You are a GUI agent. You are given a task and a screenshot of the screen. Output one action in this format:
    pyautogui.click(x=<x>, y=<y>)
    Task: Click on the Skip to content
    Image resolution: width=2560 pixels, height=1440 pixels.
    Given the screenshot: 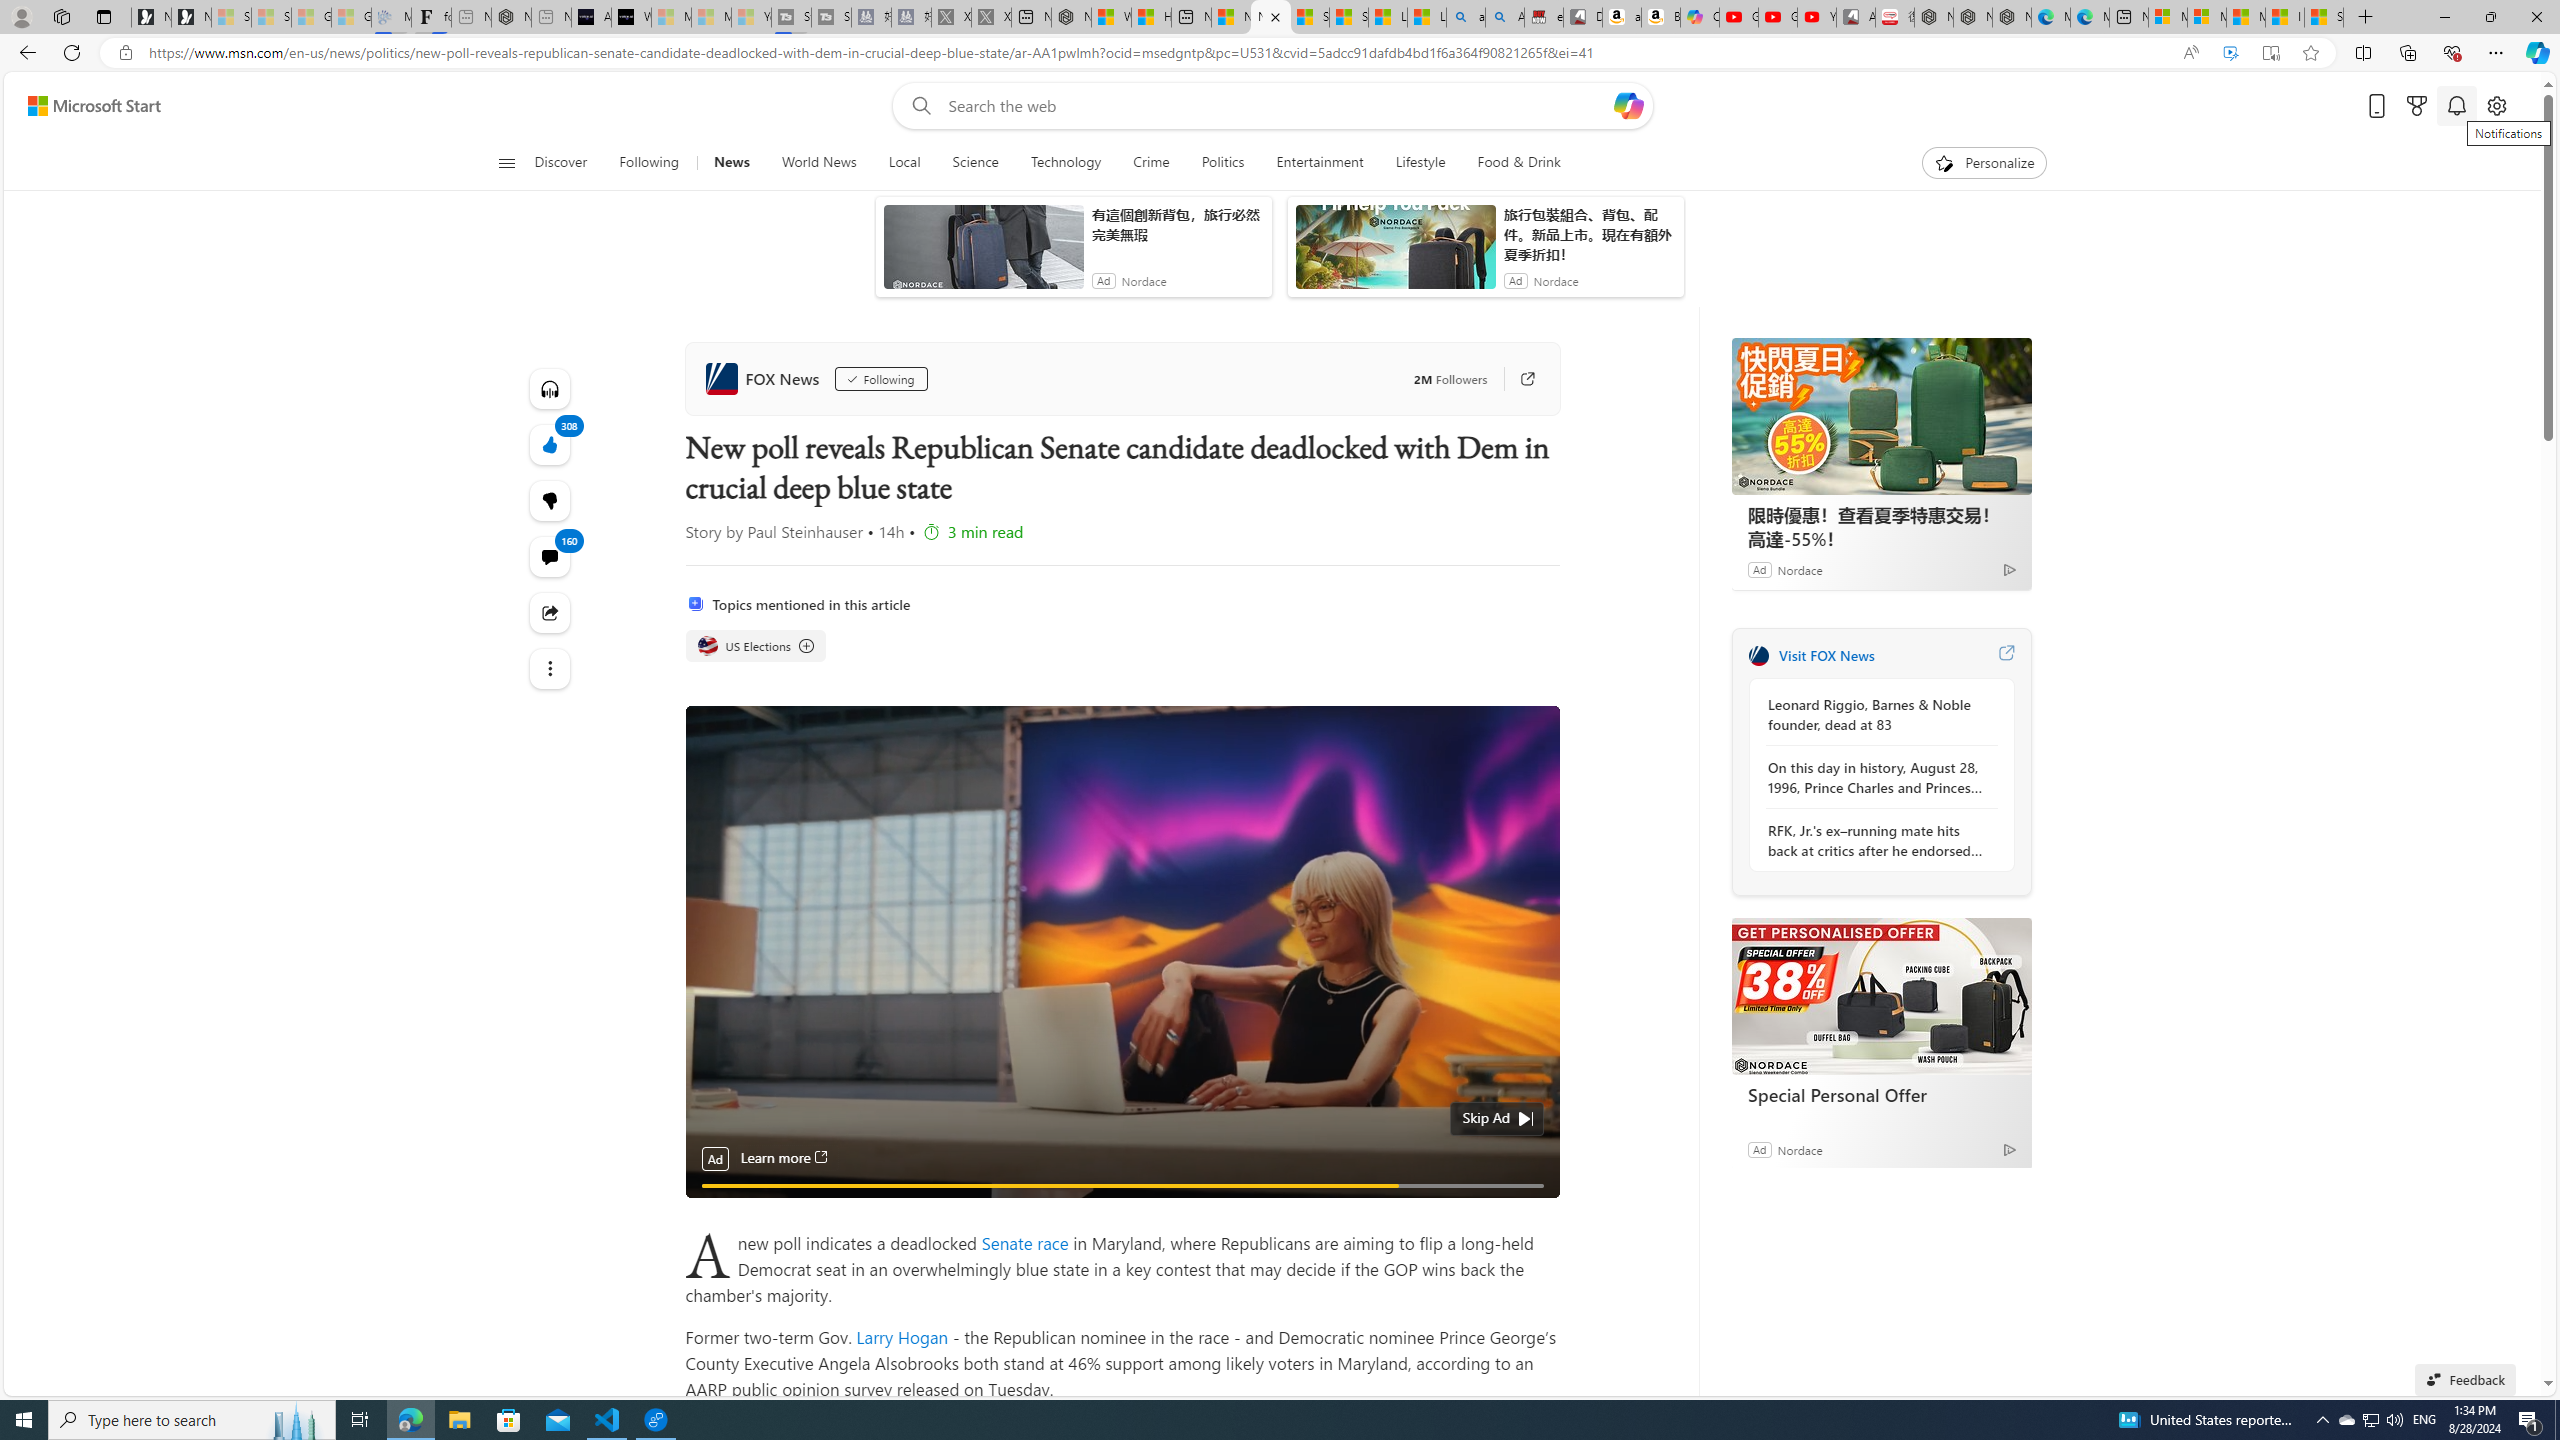 What is the action you would take?
    pyautogui.click(x=86, y=106)
    